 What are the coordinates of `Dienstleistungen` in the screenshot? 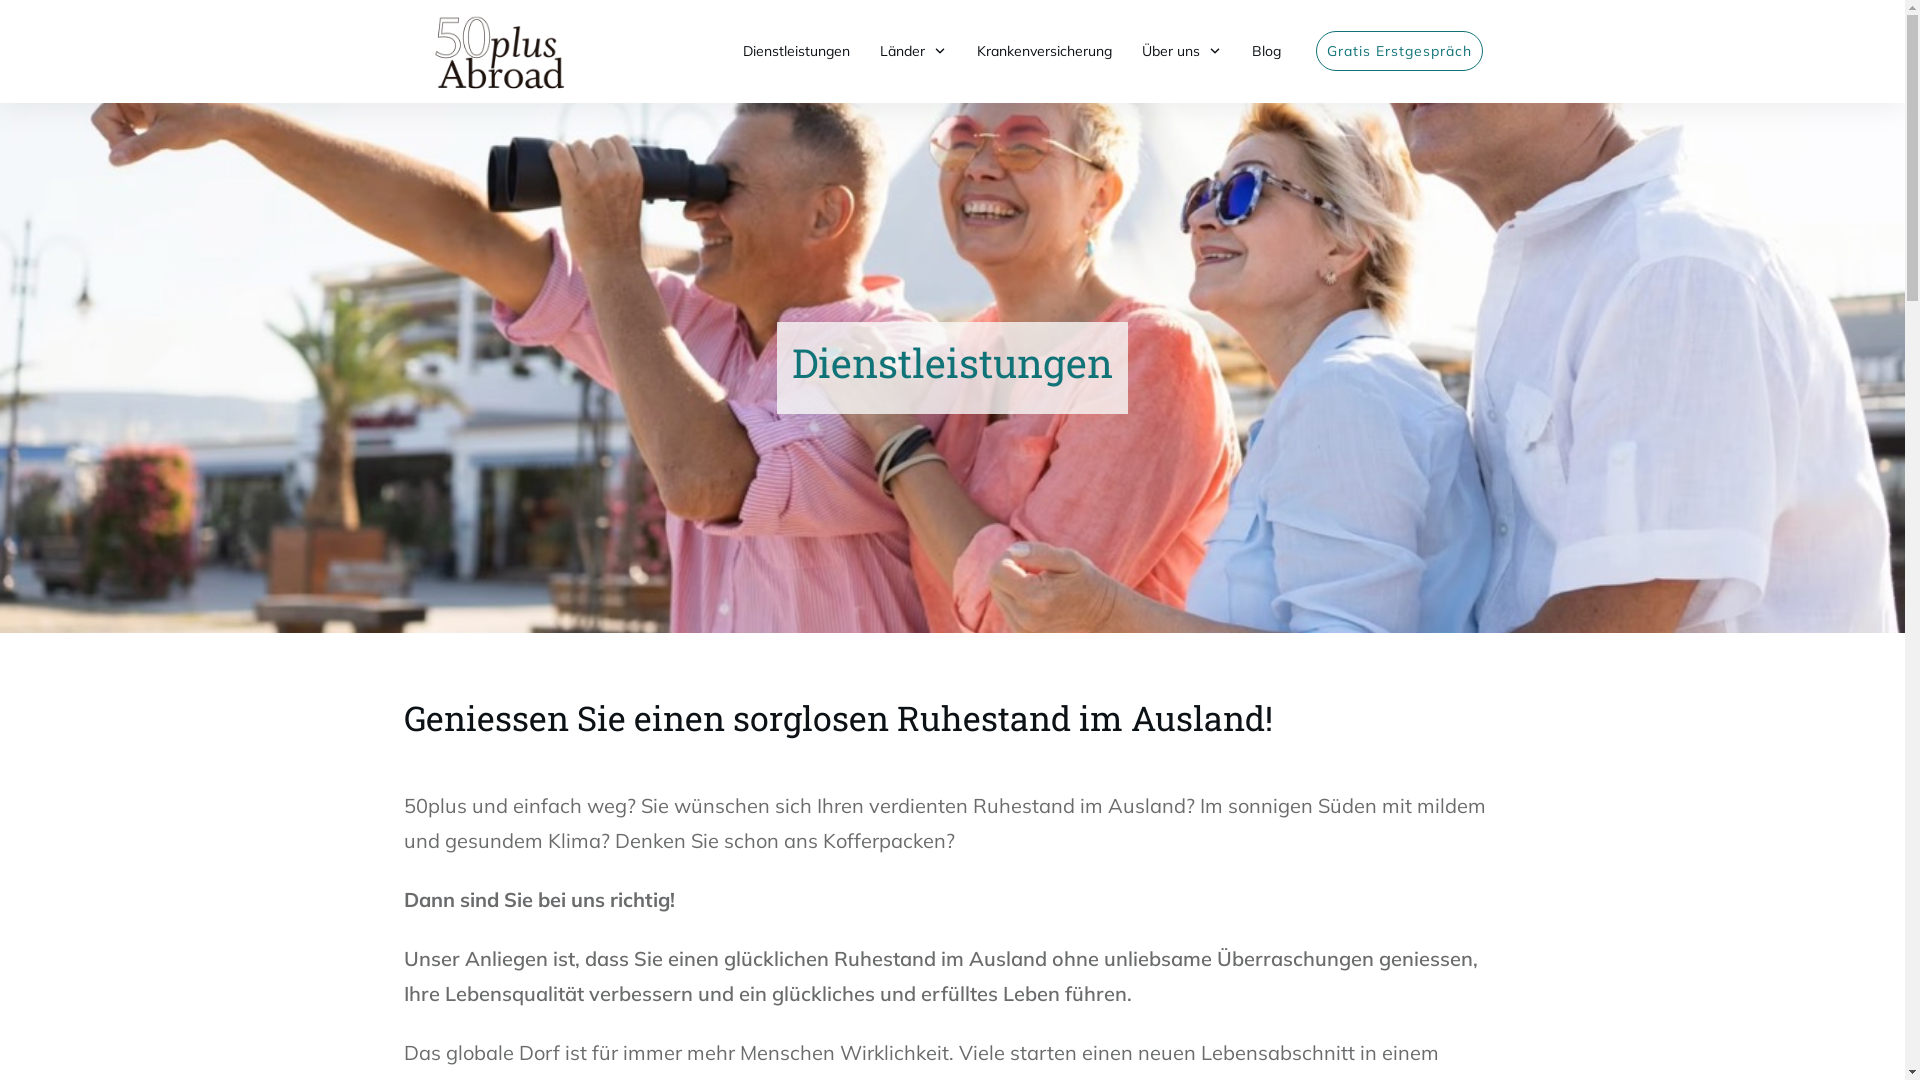 It's located at (796, 51).